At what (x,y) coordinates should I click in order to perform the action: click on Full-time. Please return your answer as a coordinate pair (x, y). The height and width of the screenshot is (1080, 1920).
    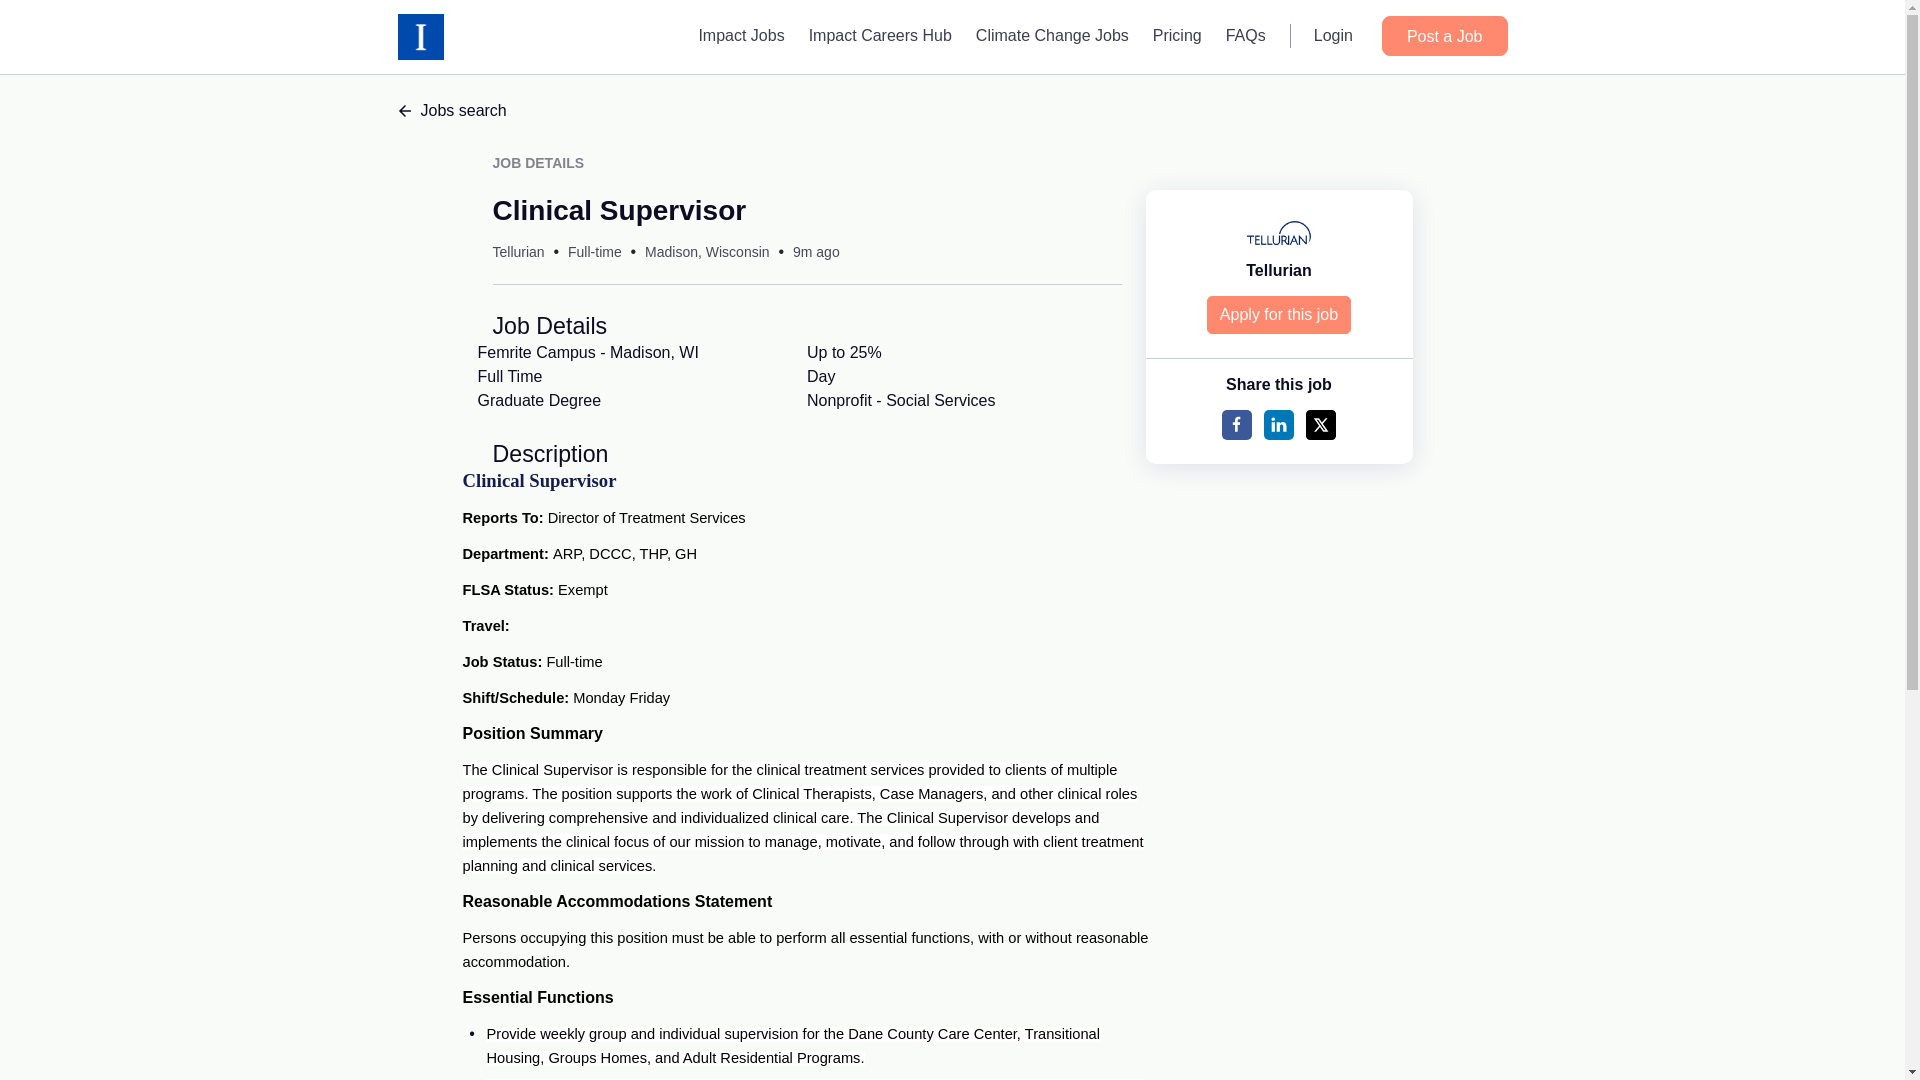
    Looking at the image, I should click on (595, 252).